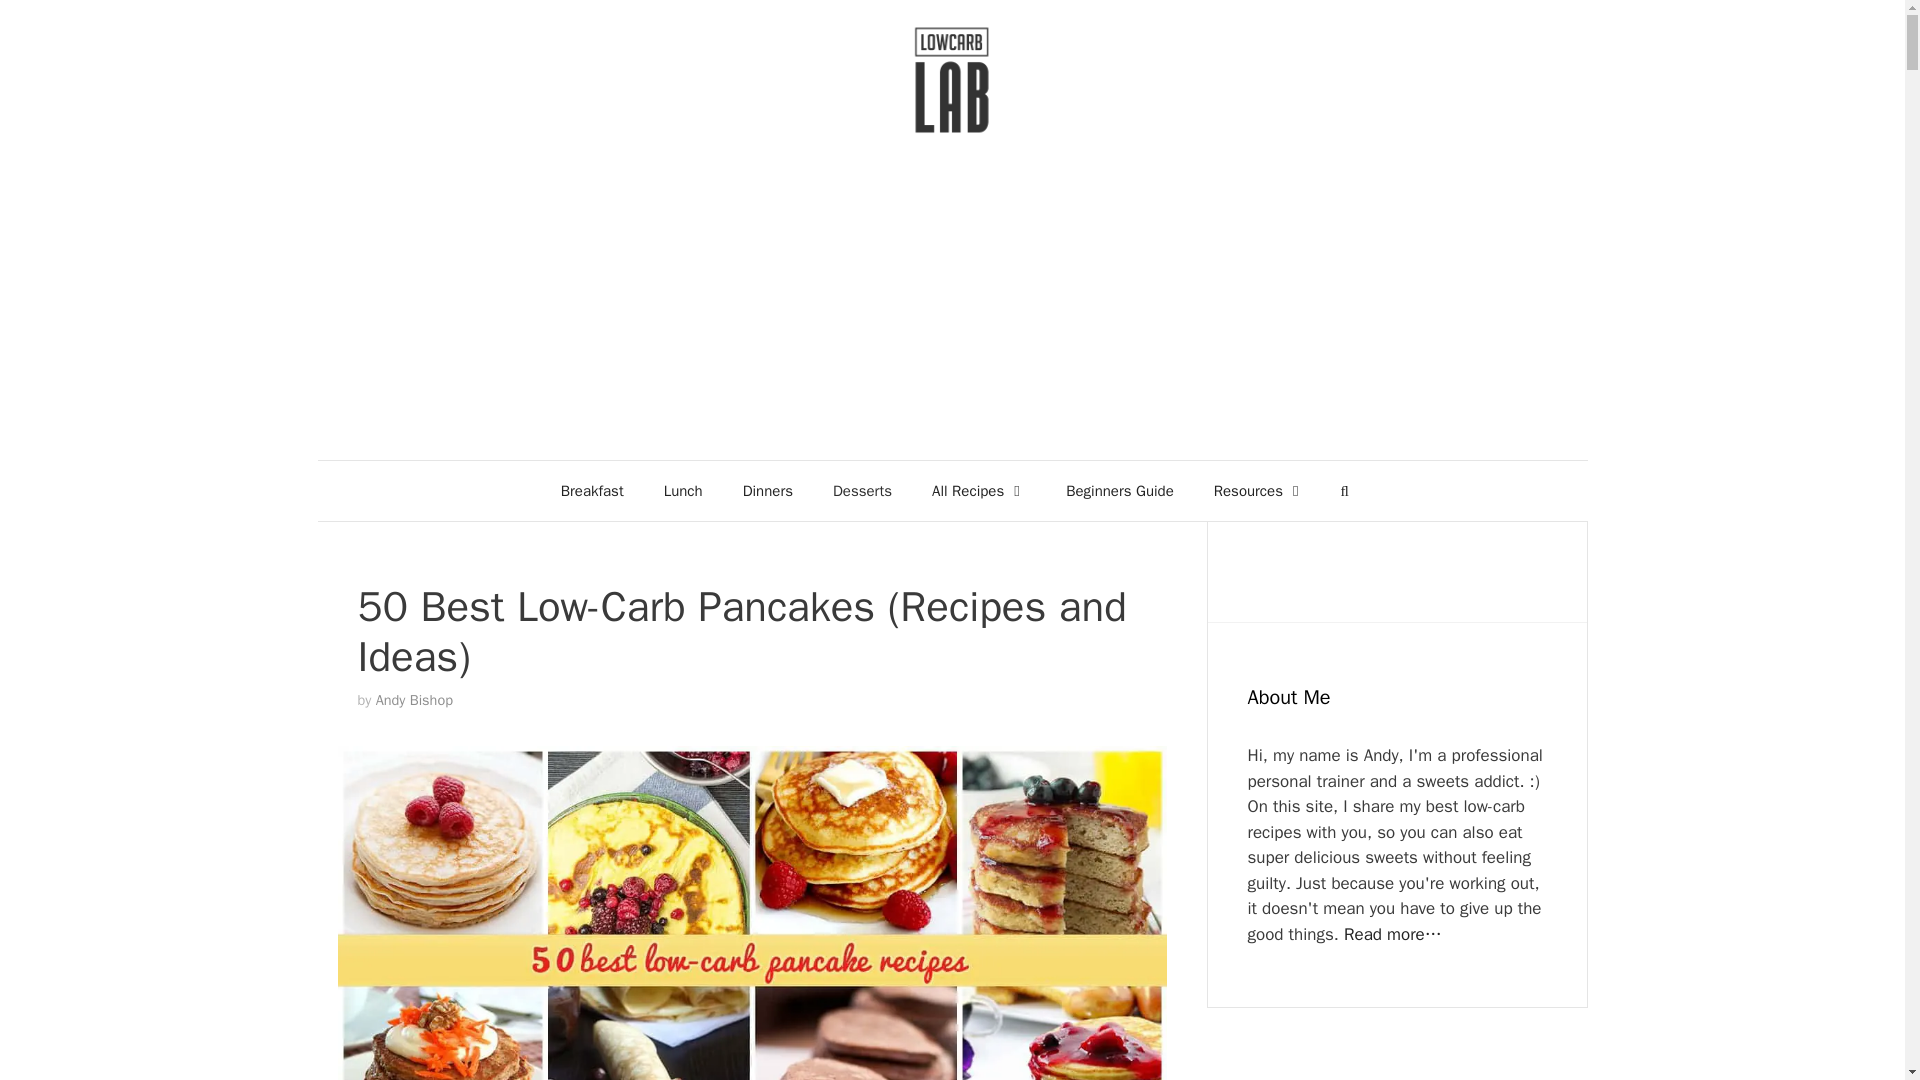 The image size is (1920, 1080). Describe the element at coordinates (683, 490) in the screenshot. I see `Lunch` at that location.